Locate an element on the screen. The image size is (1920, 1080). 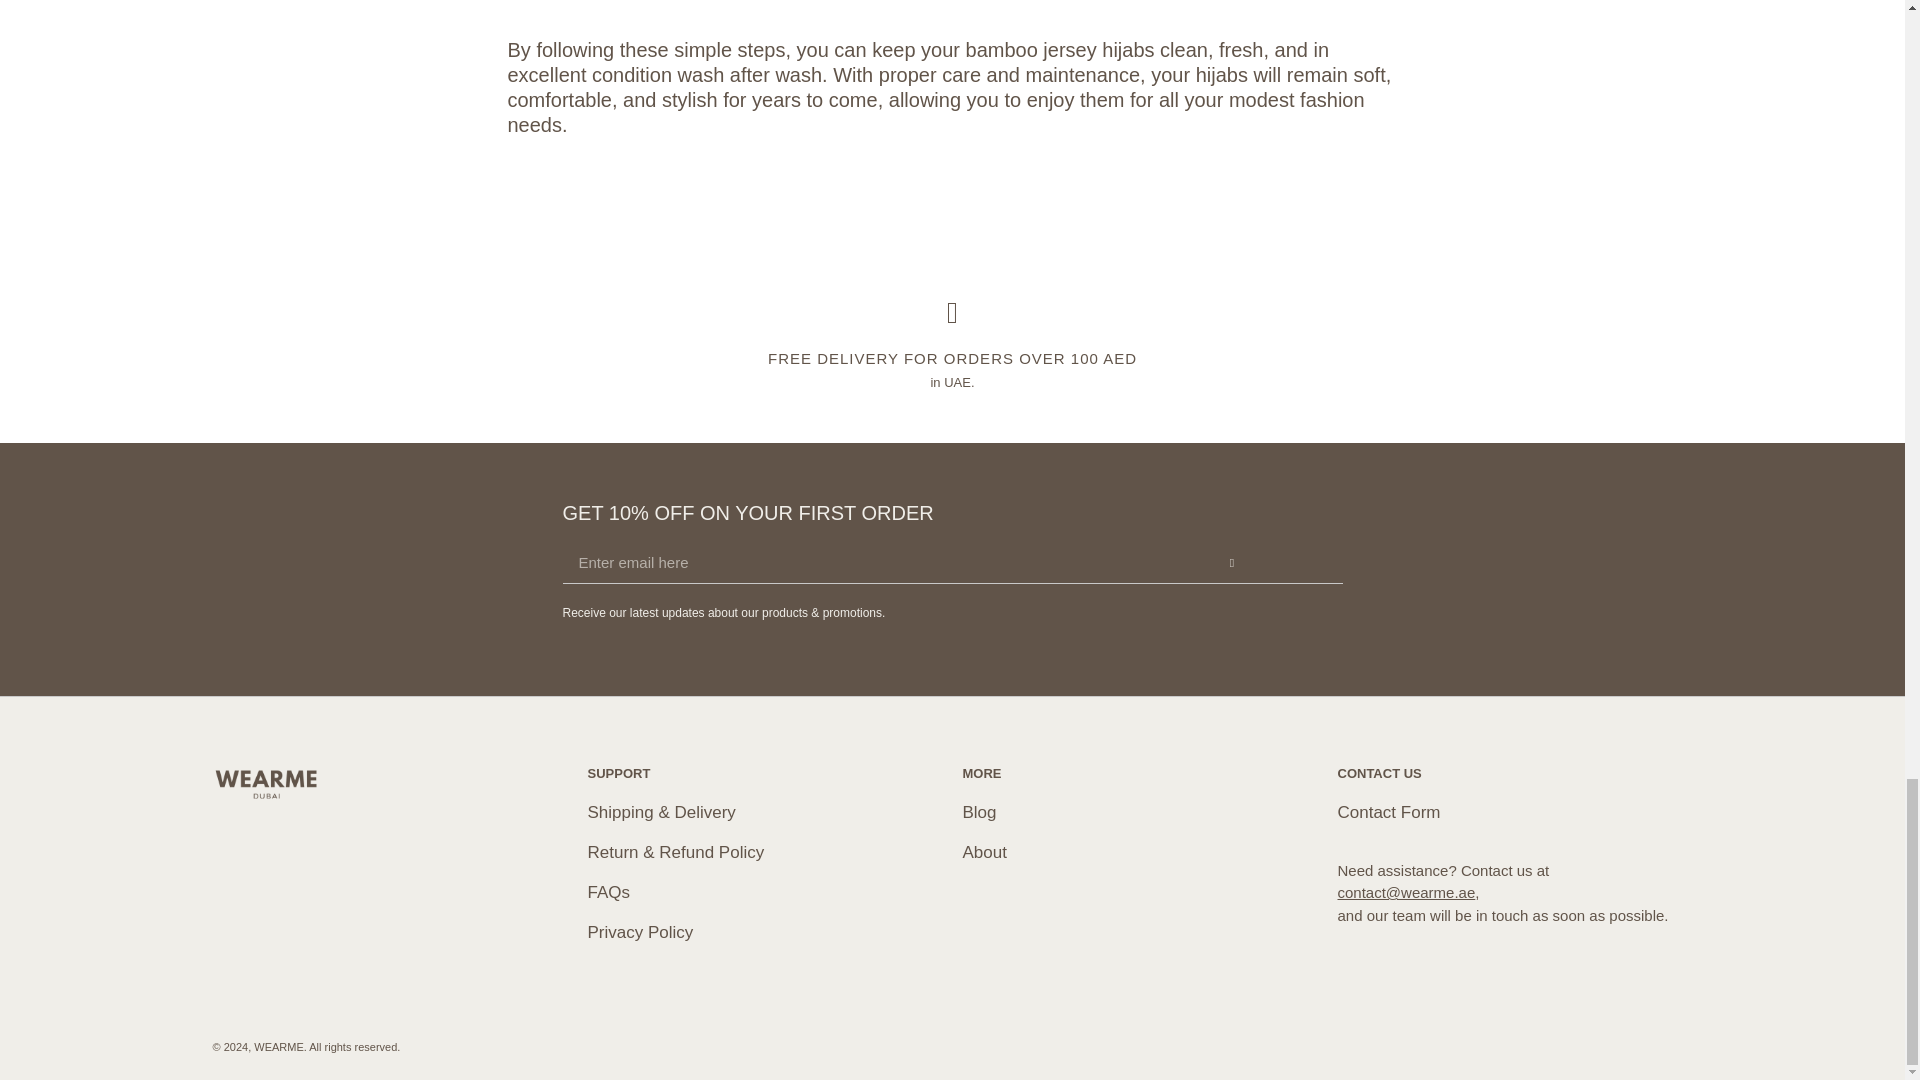
About is located at coordinates (984, 852).